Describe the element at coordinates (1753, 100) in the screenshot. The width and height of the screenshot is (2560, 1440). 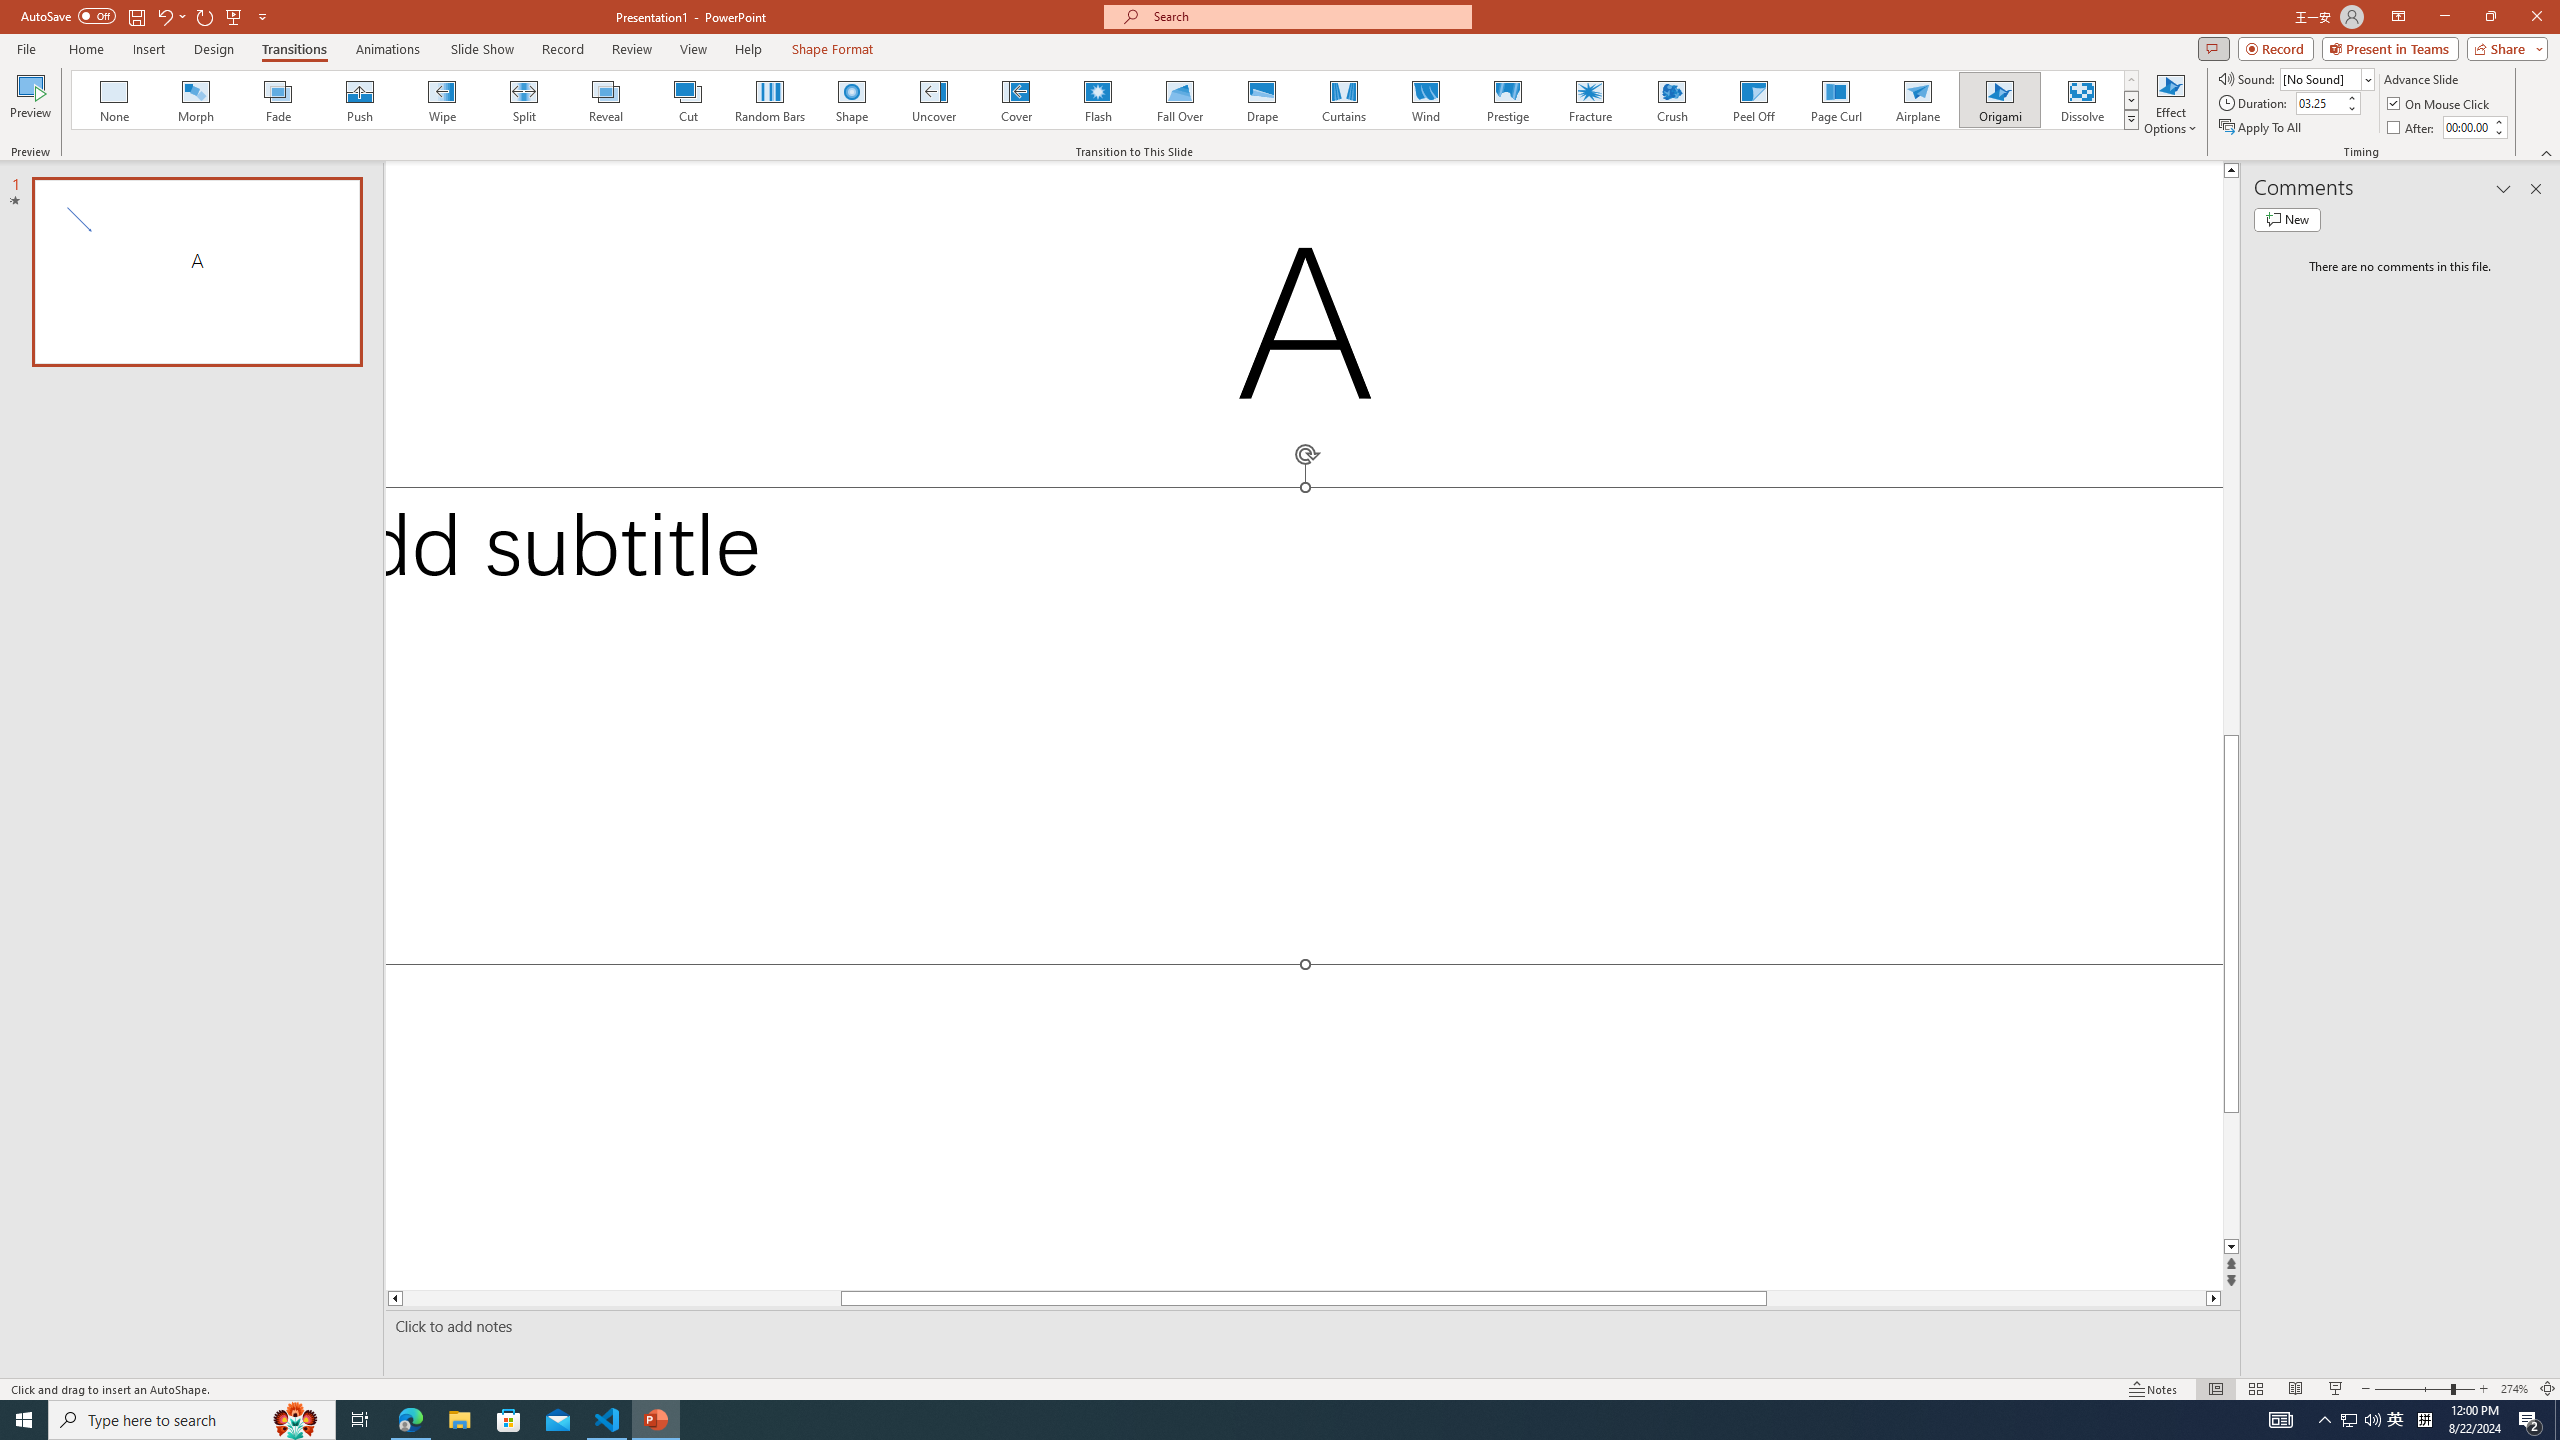
I see `Peel Off` at that location.